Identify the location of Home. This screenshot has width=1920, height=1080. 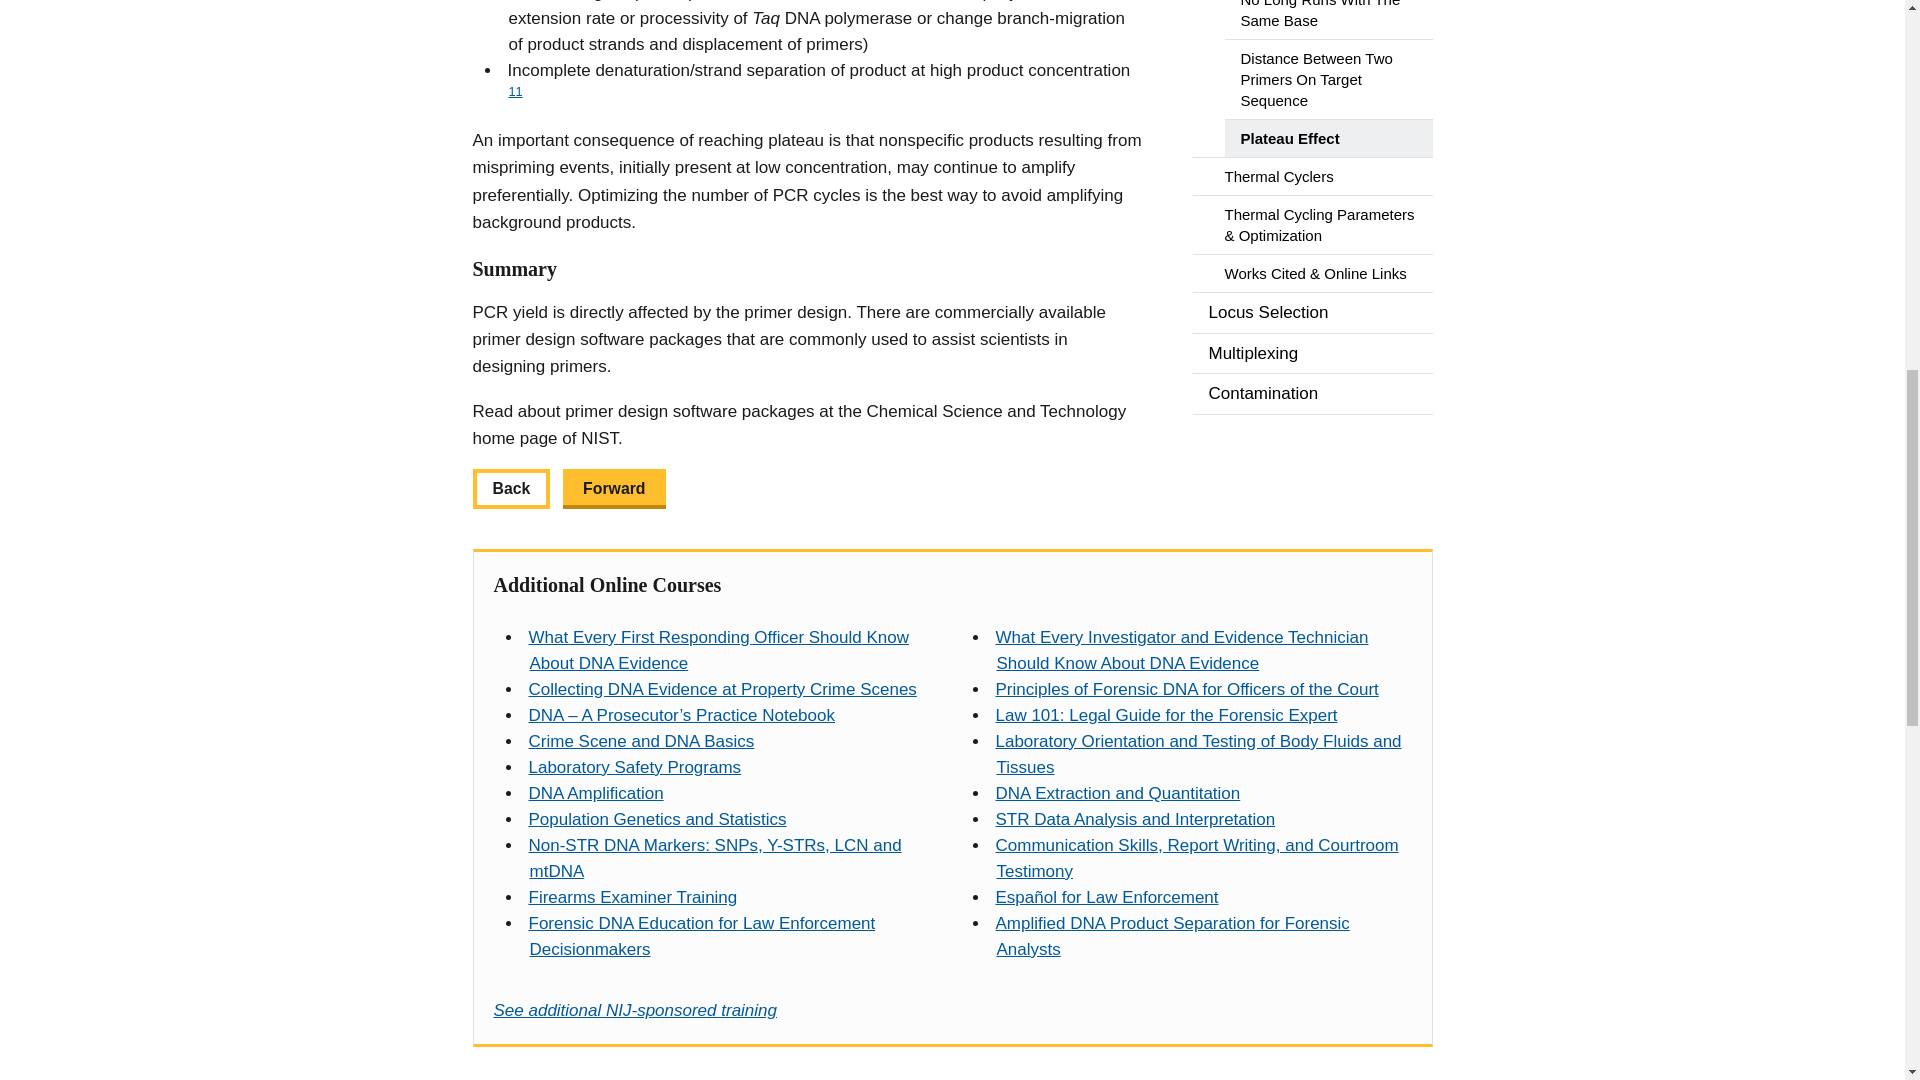
(680, 715).